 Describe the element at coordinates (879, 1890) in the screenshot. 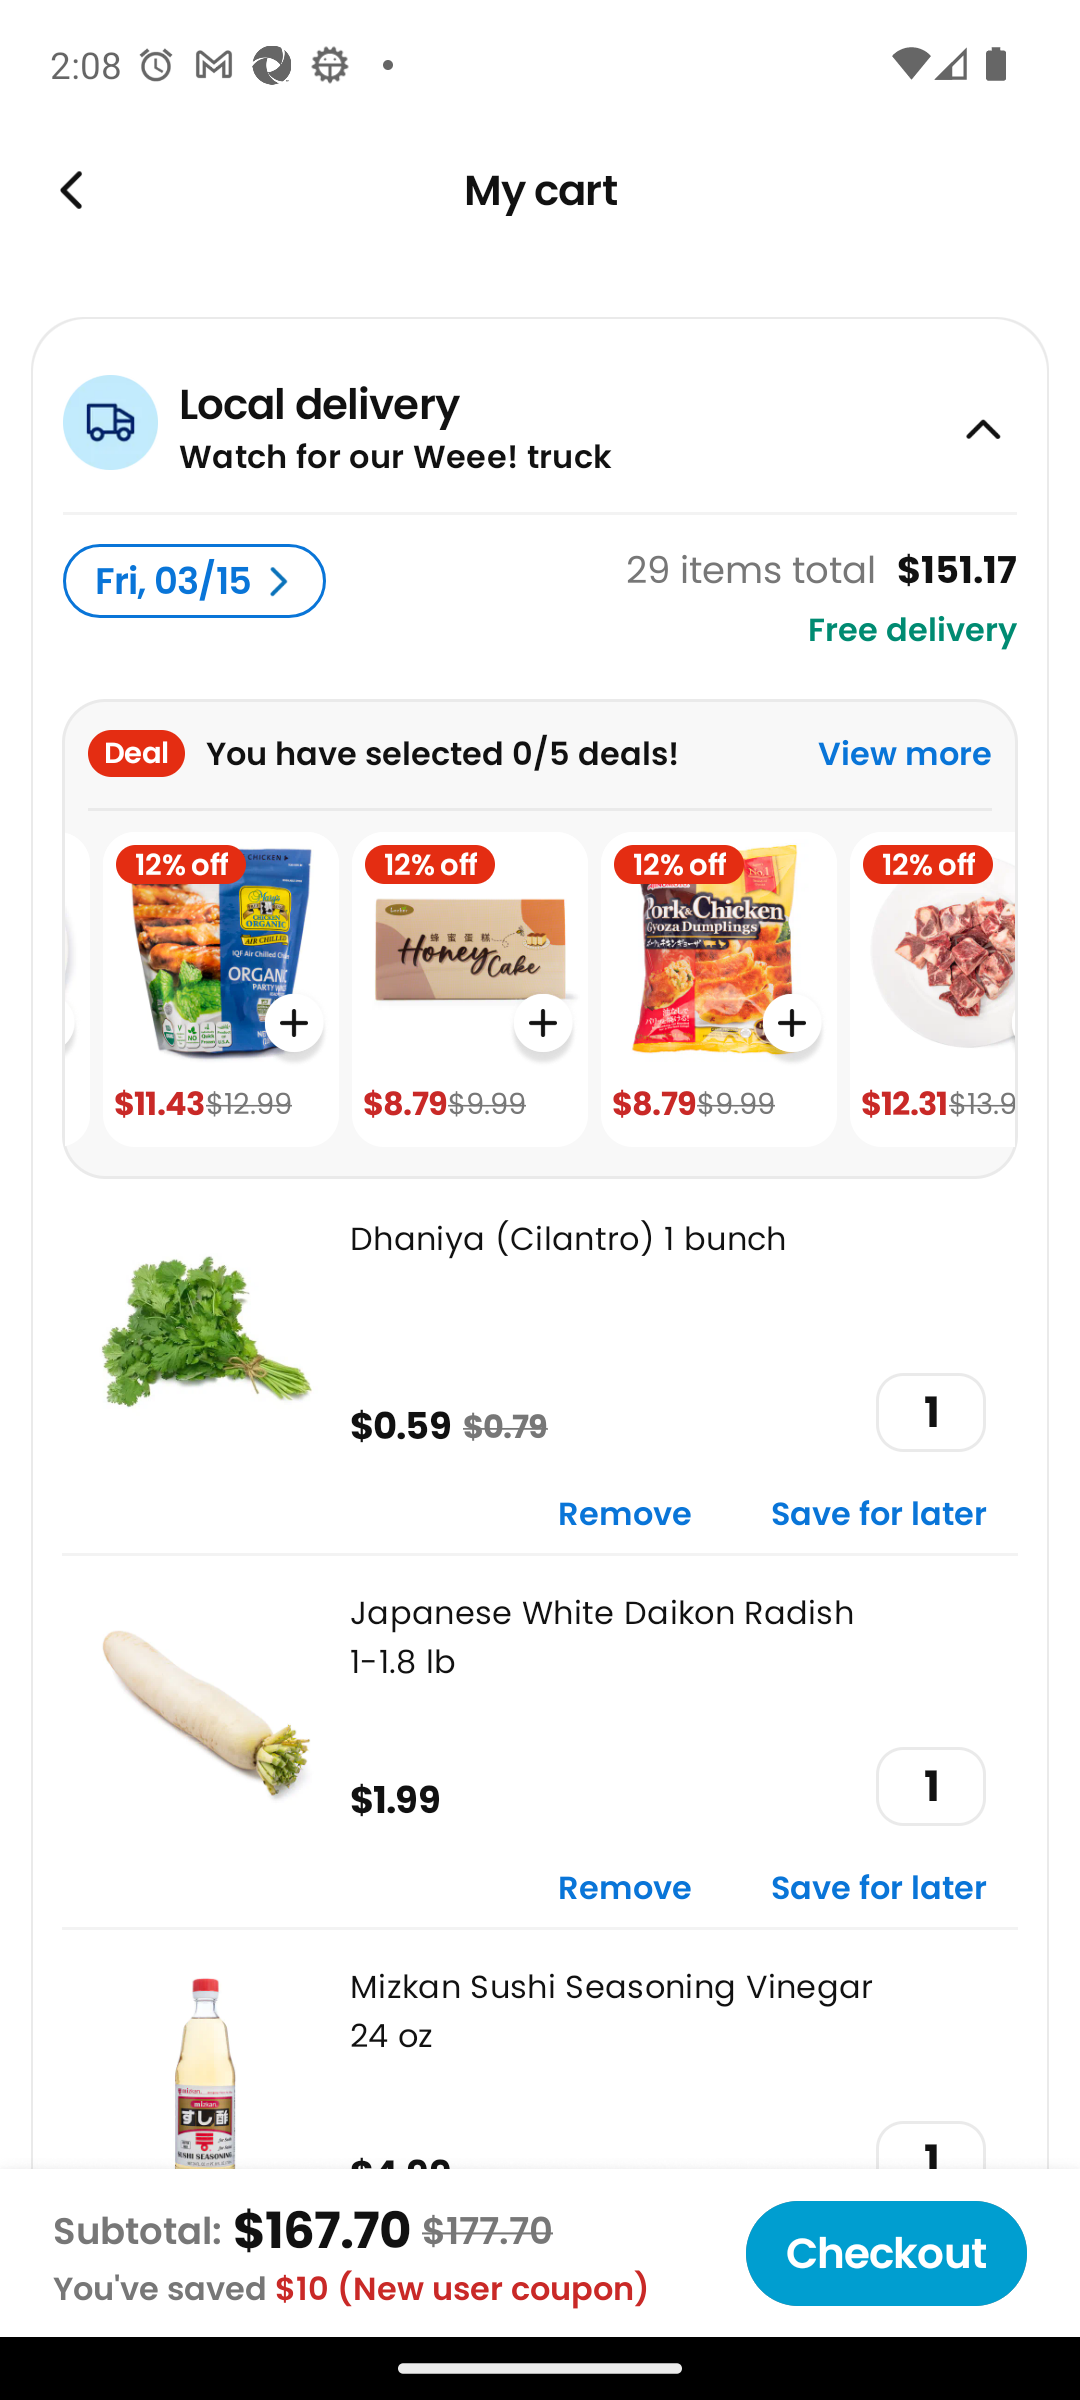

I see `Save for later` at that location.